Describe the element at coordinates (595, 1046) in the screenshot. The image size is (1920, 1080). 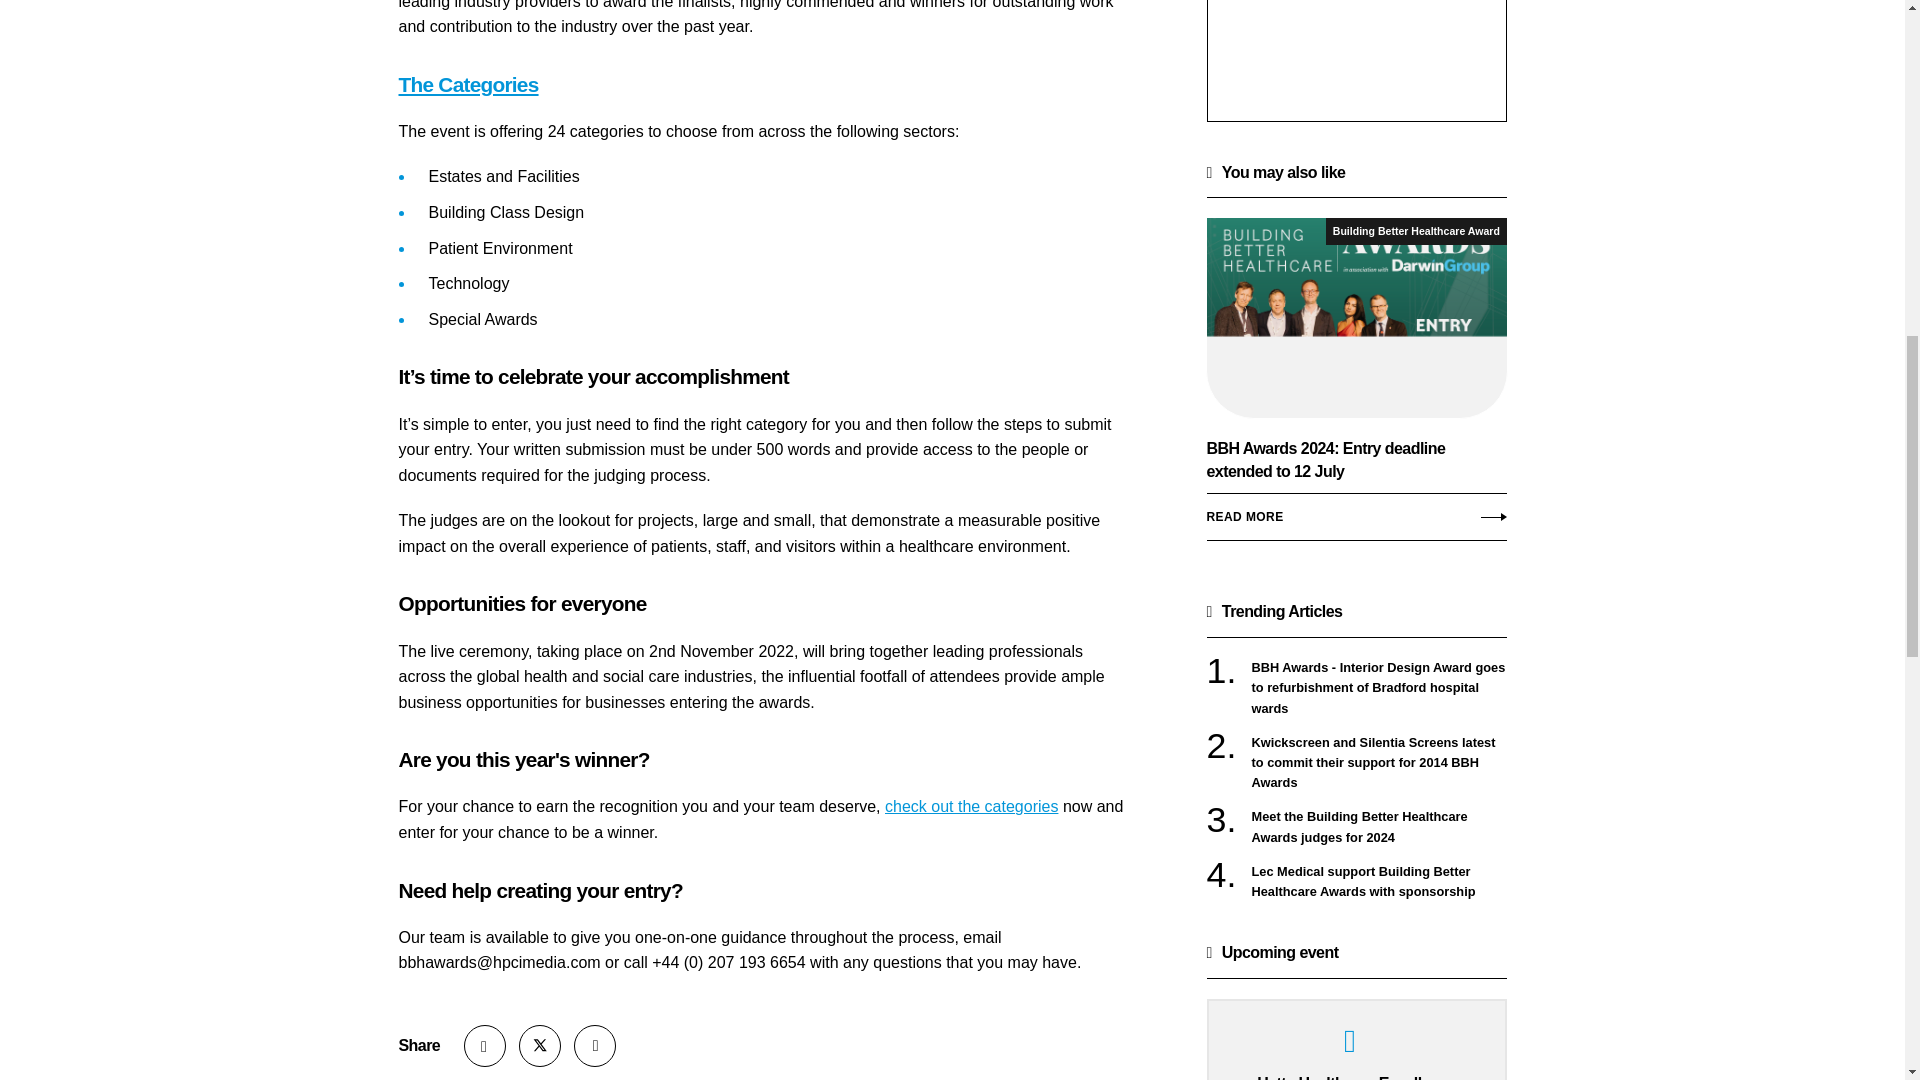
I see `Follow Building Better Healthcare on LinkedIn` at that location.